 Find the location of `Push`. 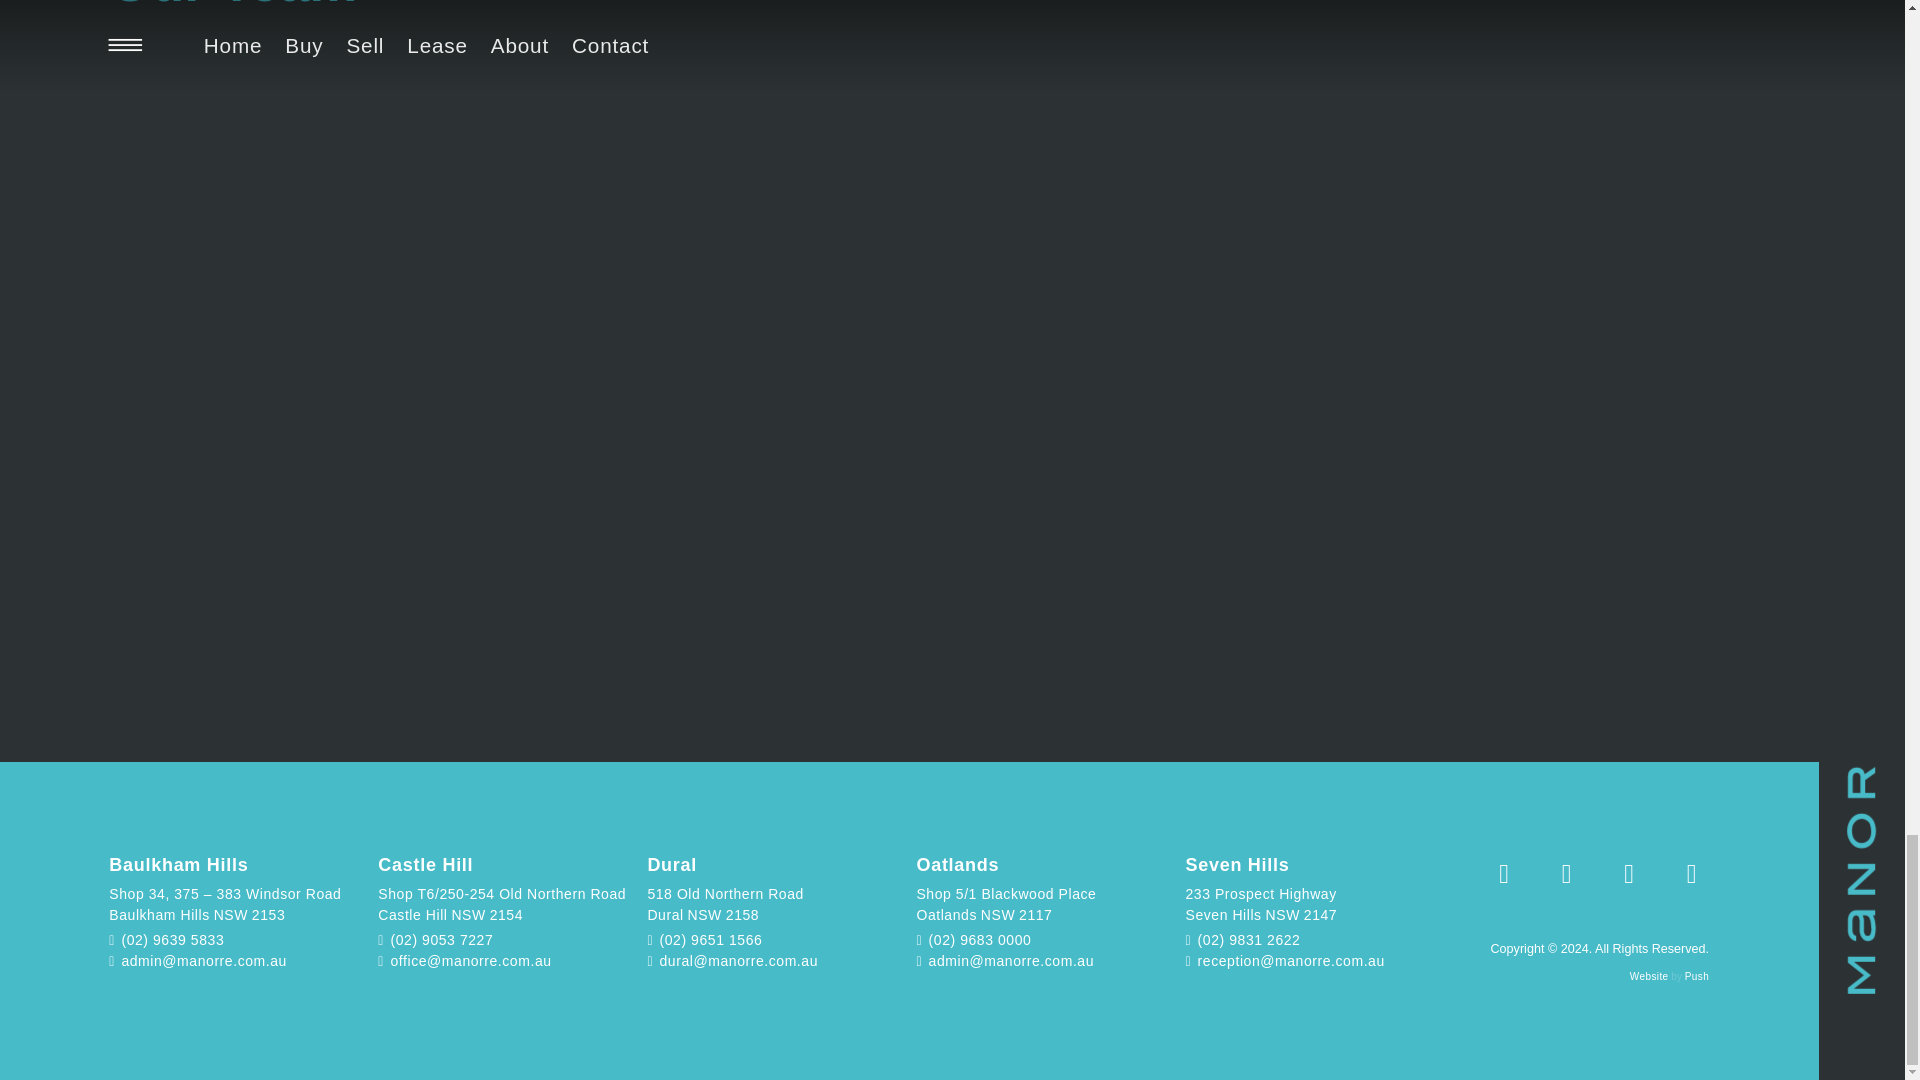

Push is located at coordinates (1696, 976).